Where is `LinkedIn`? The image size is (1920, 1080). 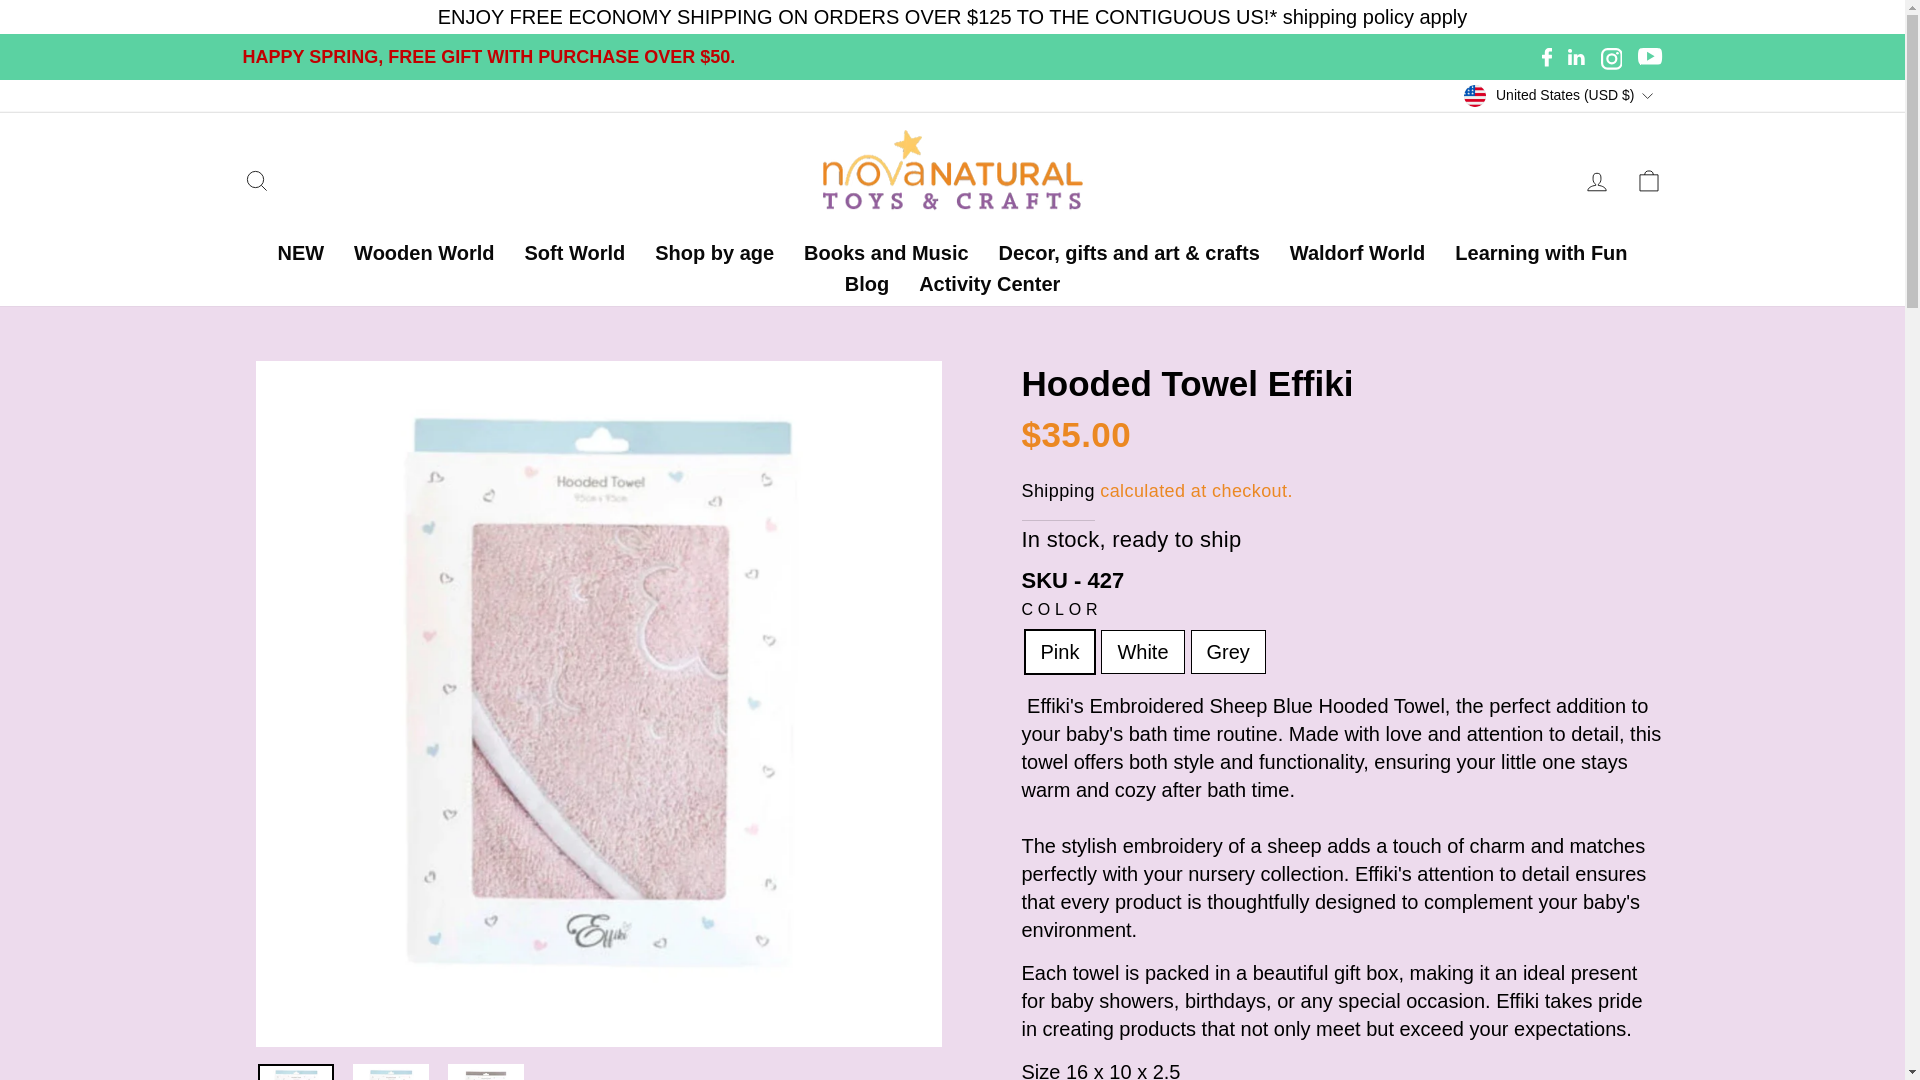
LinkedIn is located at coordinates (1576, 56).